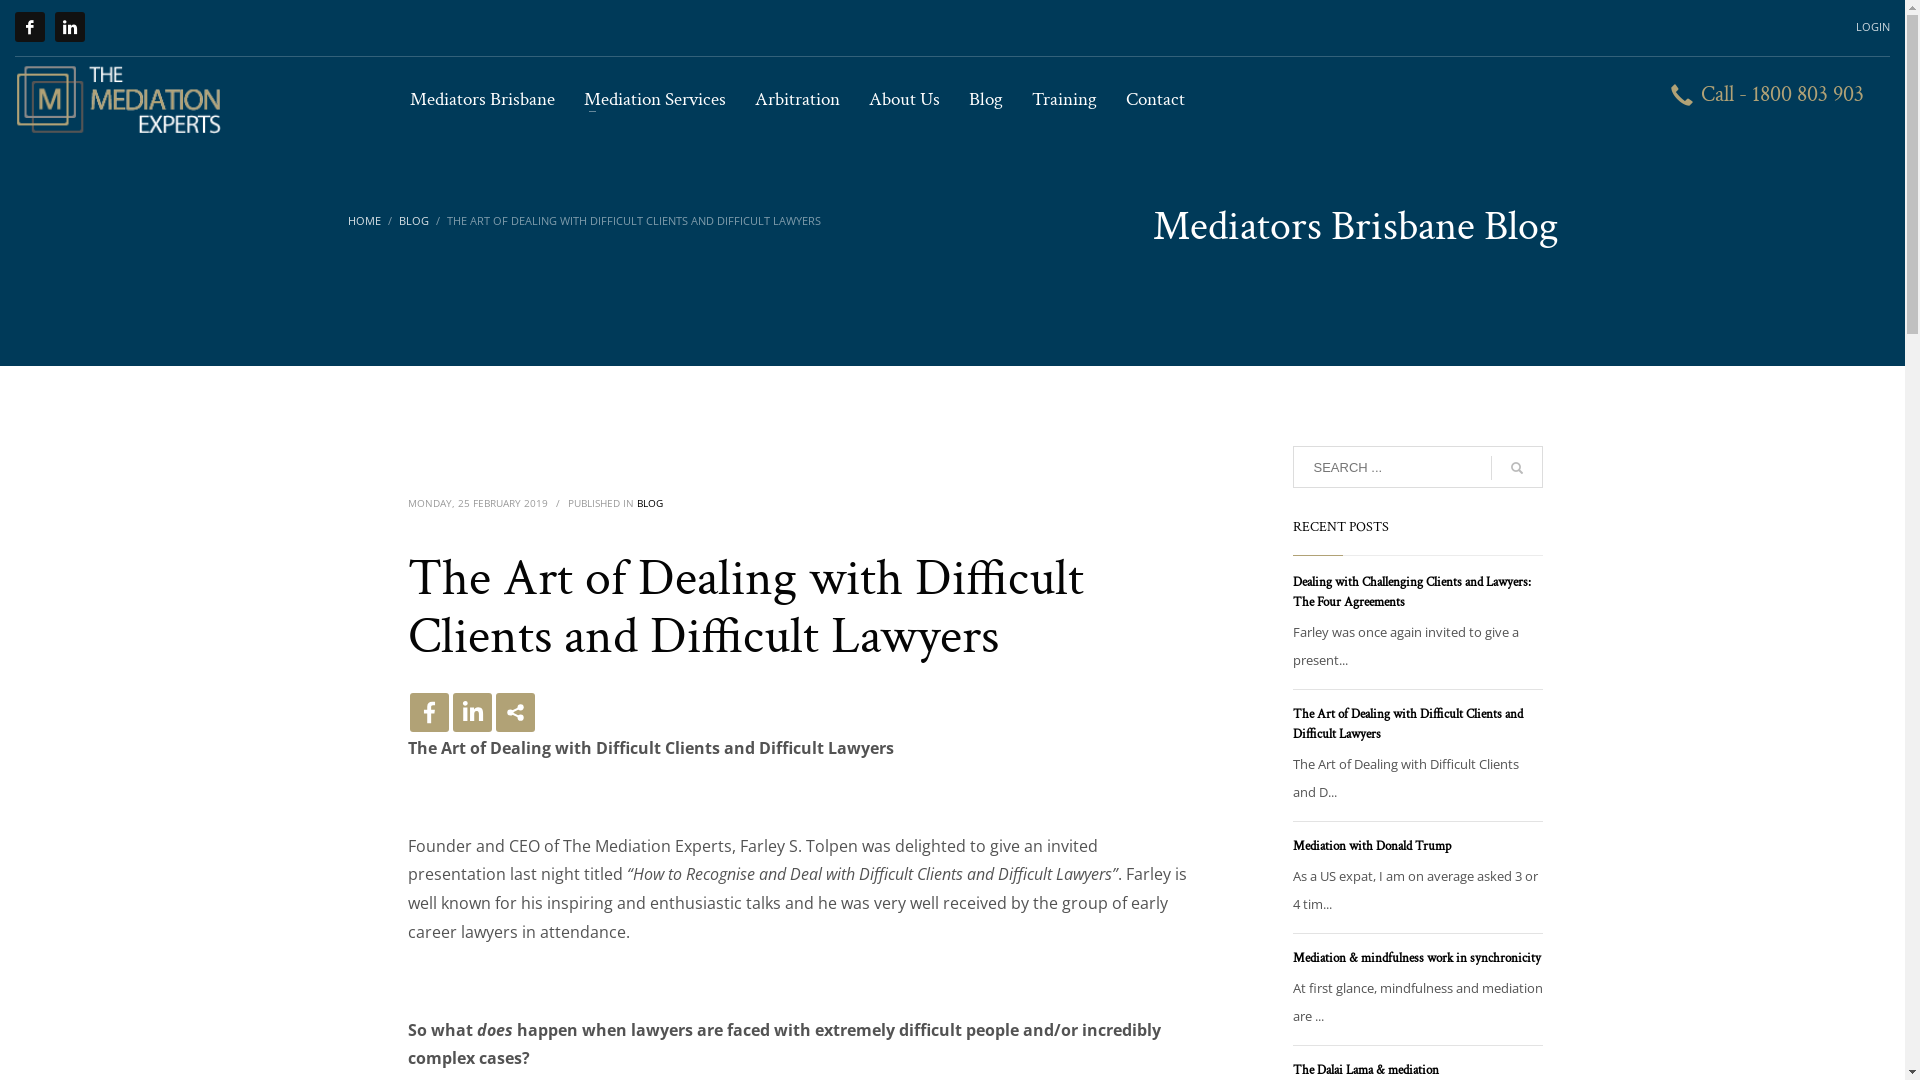 This screenshot has width=1920, height=1080. I want to click on Arbitration, so click(798, 100).